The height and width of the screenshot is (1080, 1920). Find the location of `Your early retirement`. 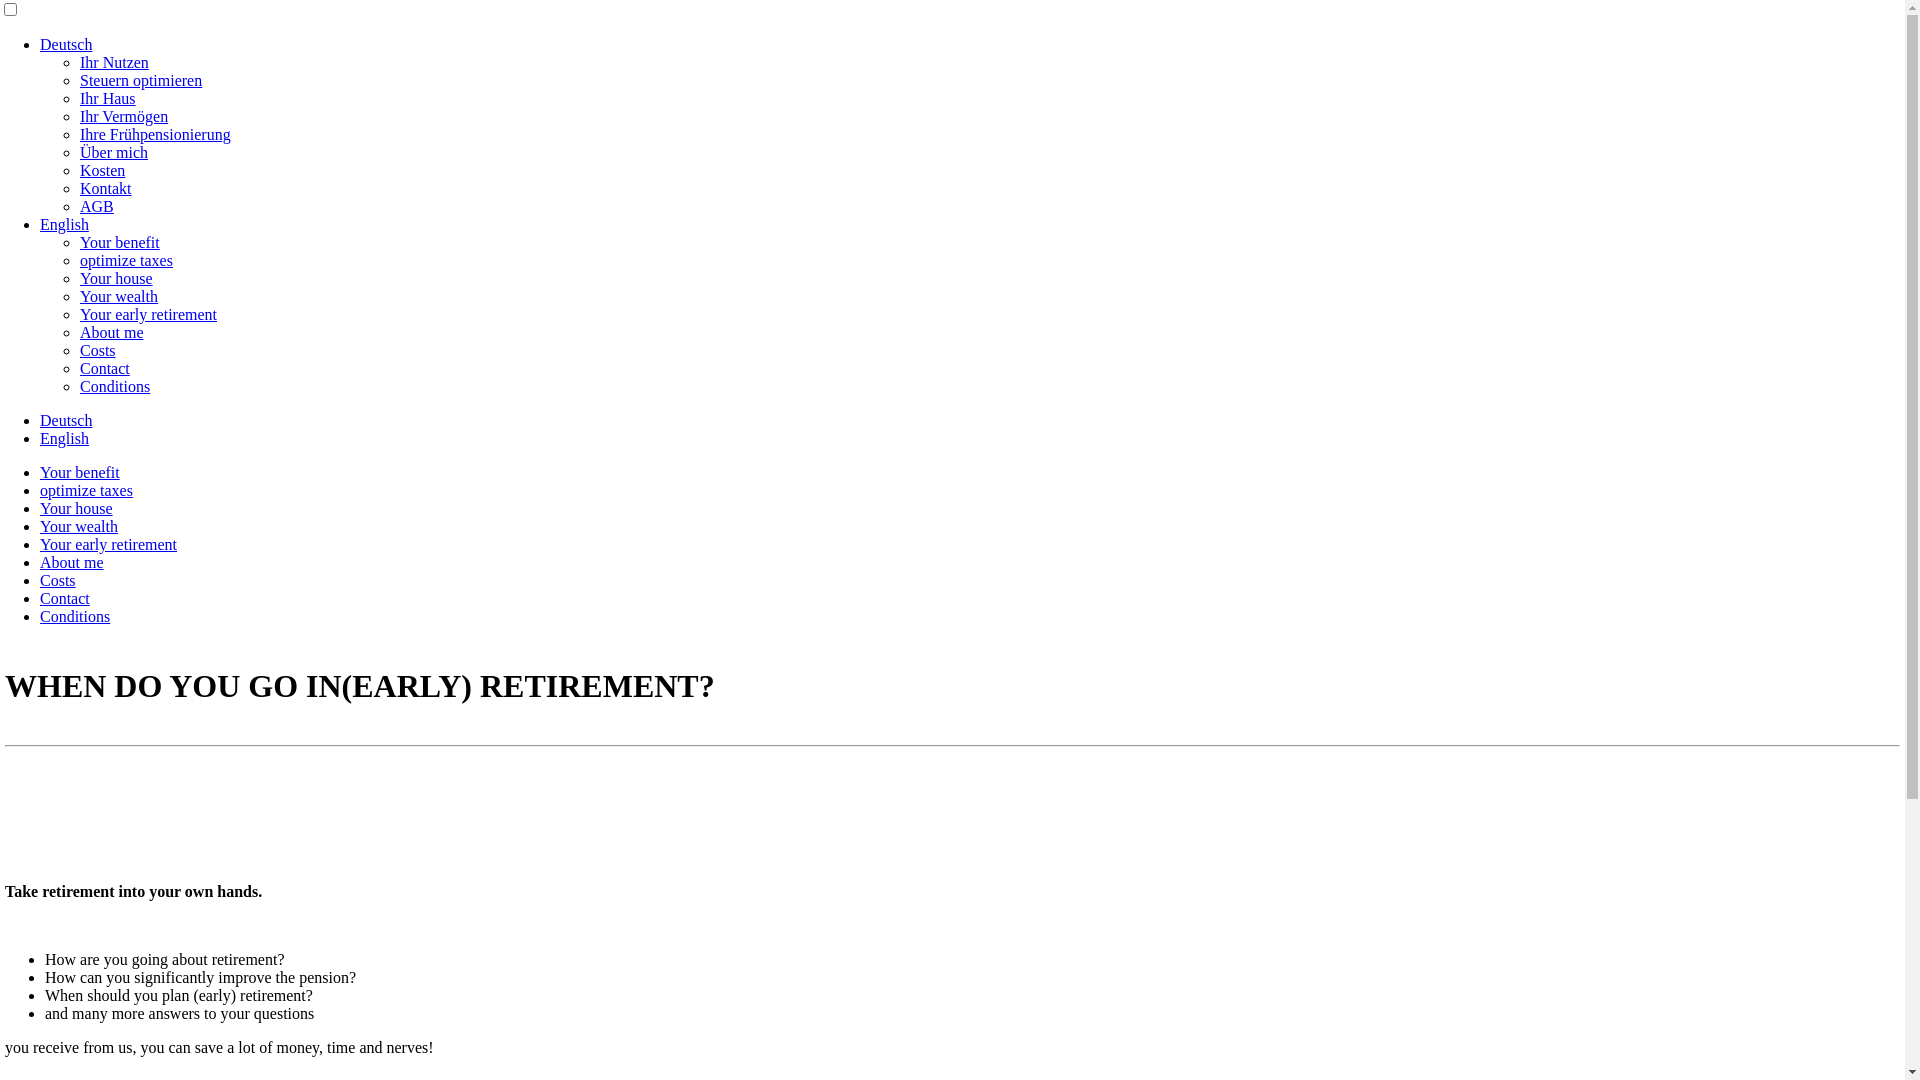

Your early retirement is located at coordinates (148, 314).